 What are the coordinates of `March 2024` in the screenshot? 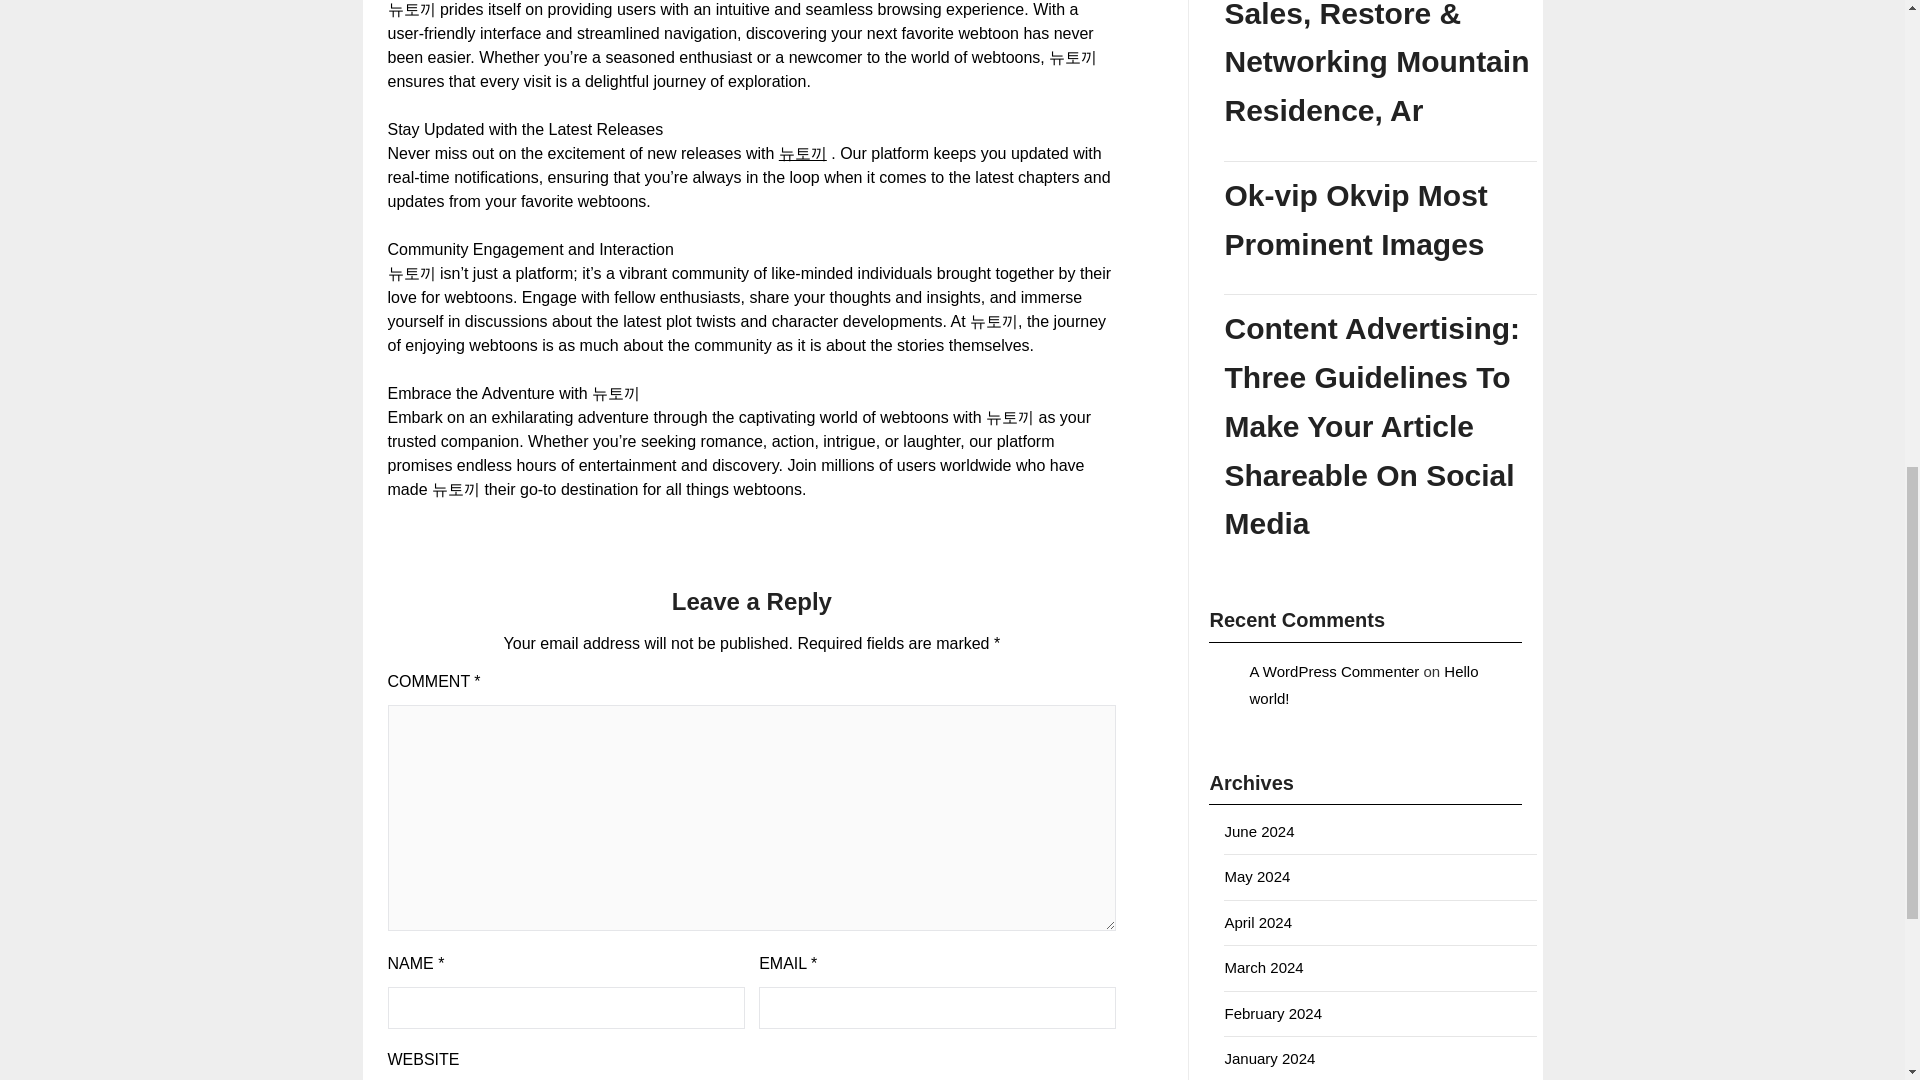 It's located at (1264, 968).